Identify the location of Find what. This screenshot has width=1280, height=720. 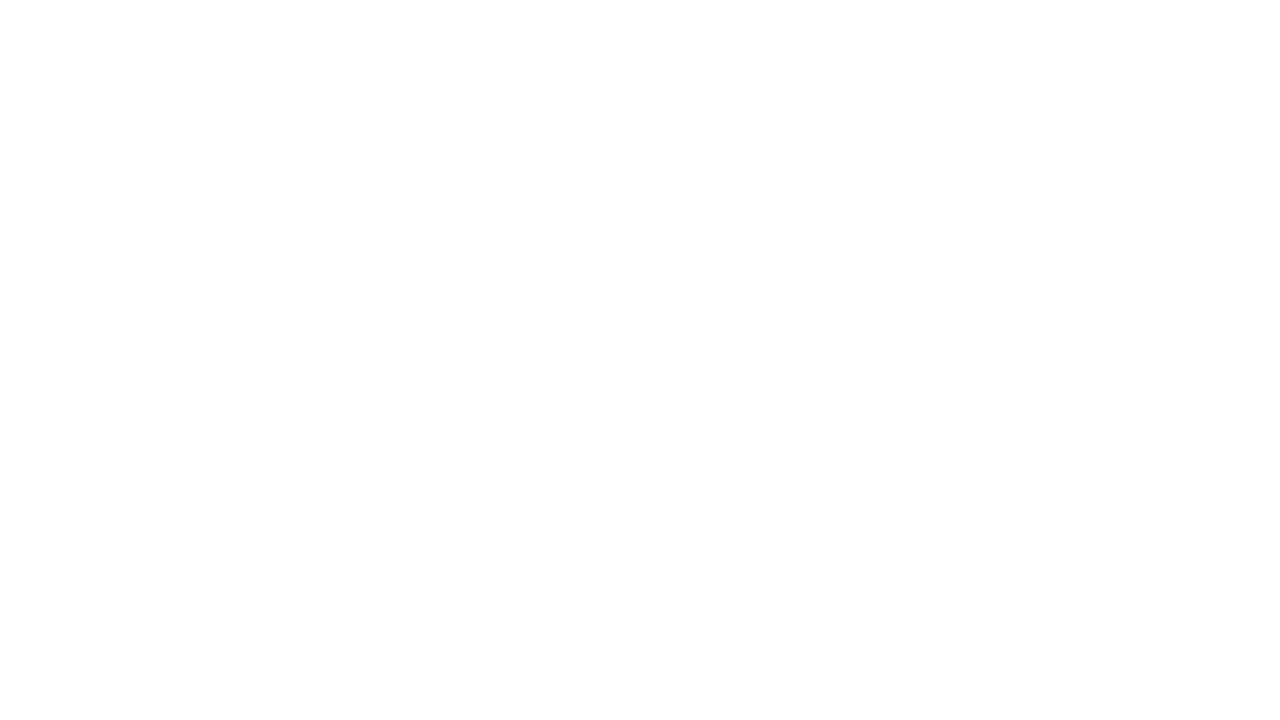
(142, 58).